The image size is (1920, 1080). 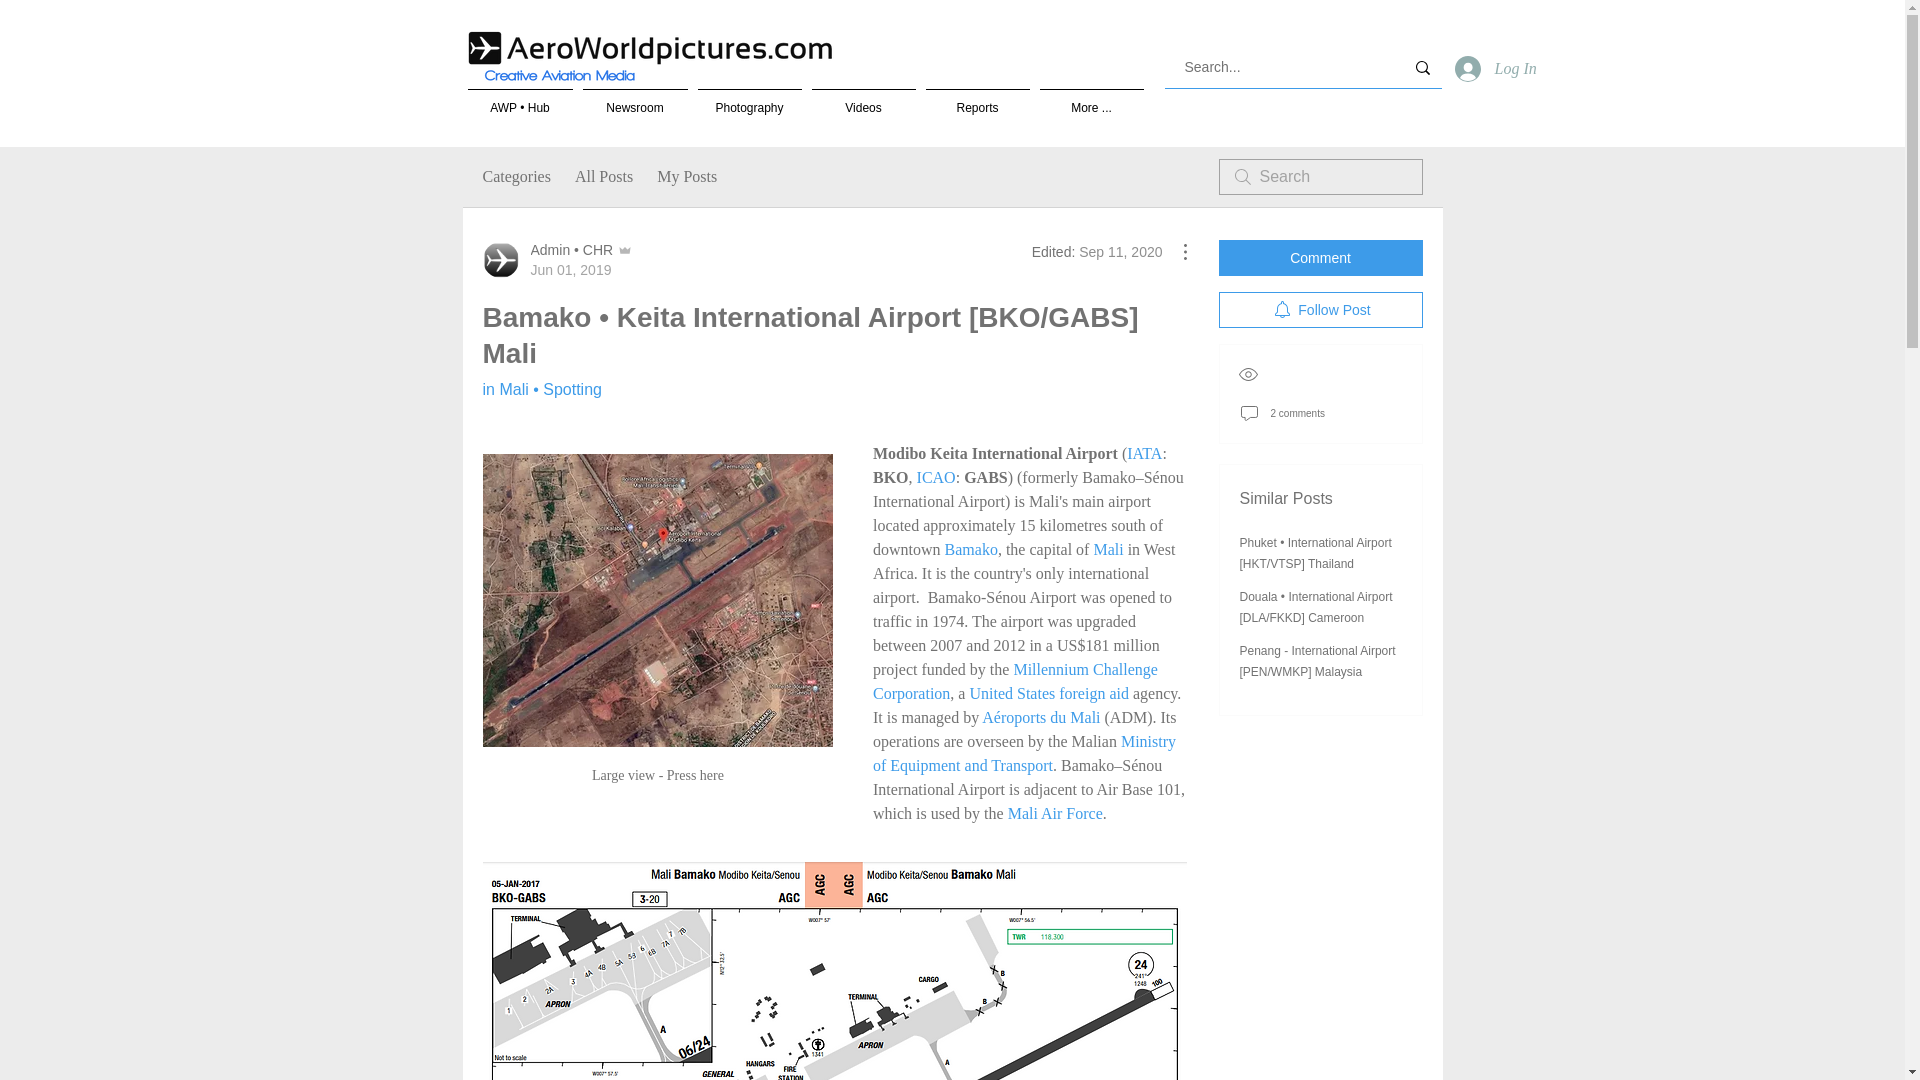 What do you see at coordinates (1486, 68) in the screenshot?
I see `Log In` at bounding box center [1486, 68].